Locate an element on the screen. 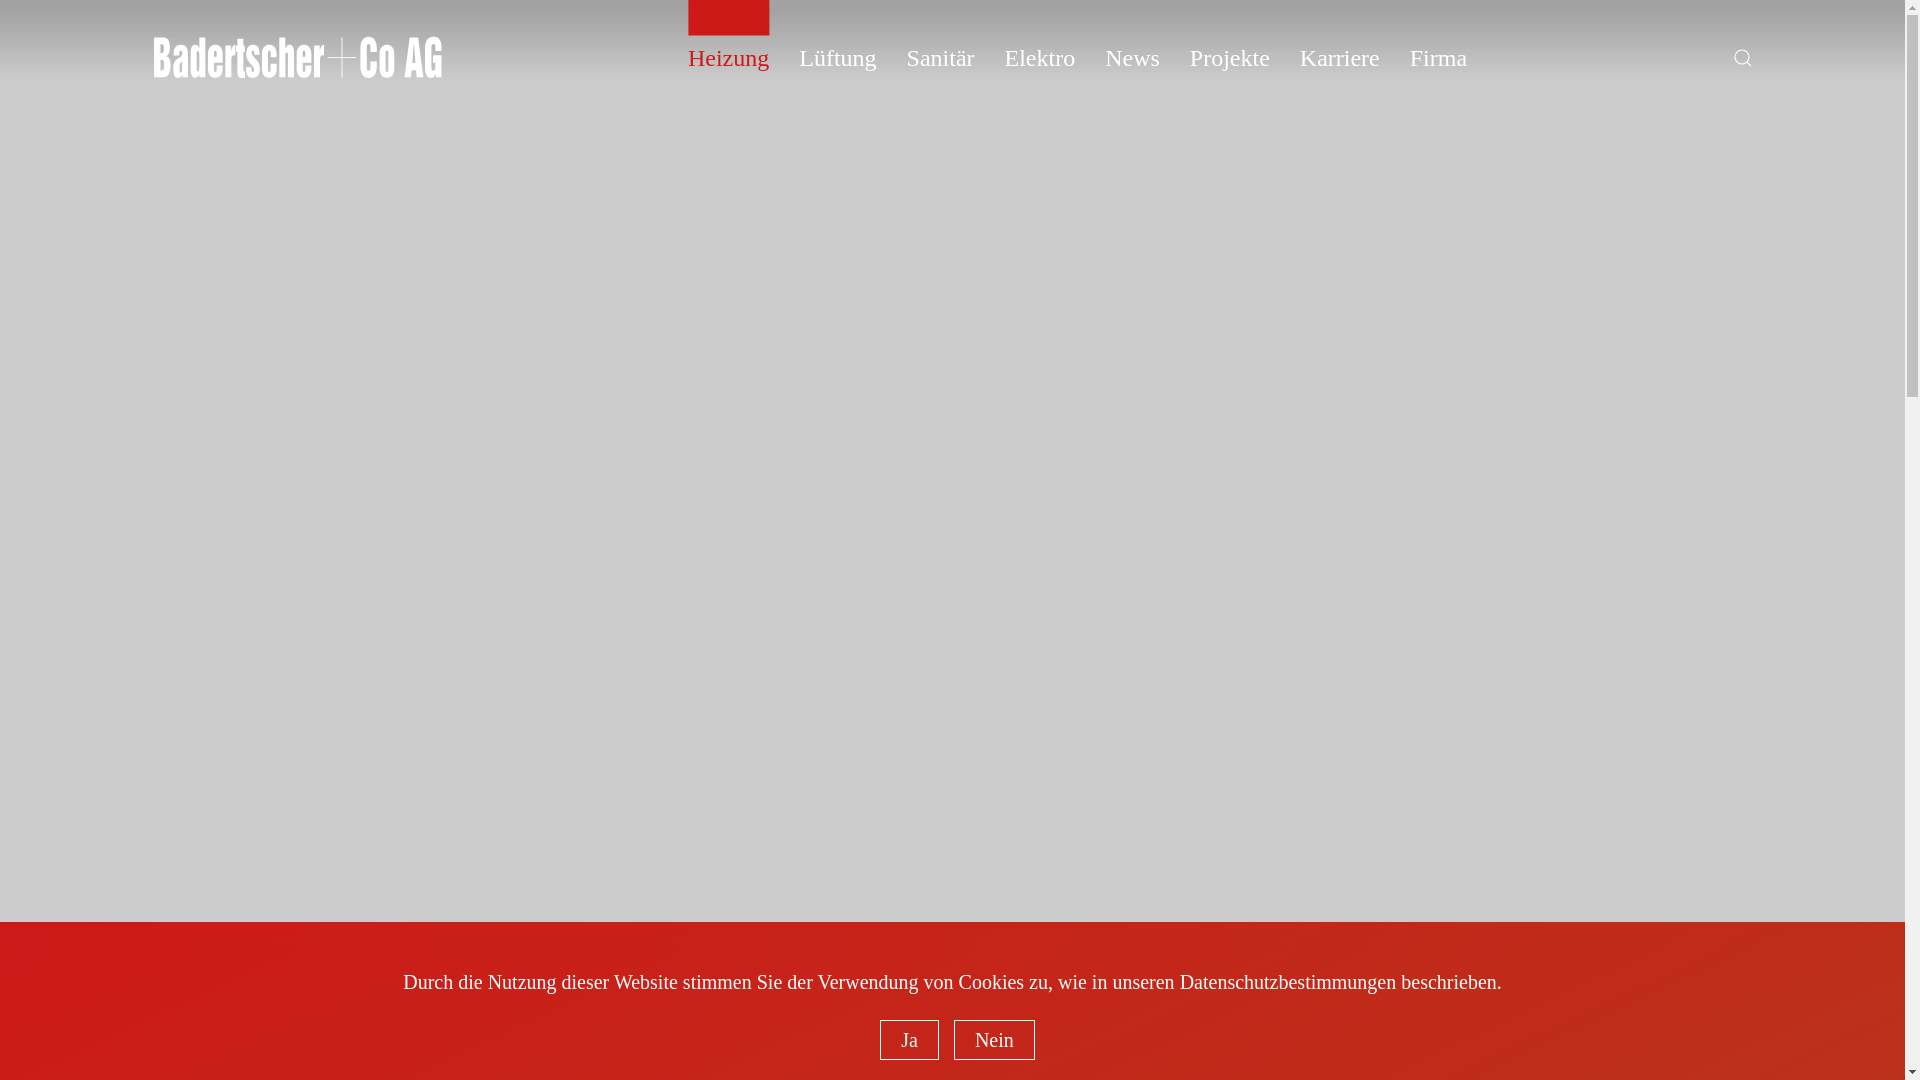  Weitere Informationen is located at coordinates (1562, 992).